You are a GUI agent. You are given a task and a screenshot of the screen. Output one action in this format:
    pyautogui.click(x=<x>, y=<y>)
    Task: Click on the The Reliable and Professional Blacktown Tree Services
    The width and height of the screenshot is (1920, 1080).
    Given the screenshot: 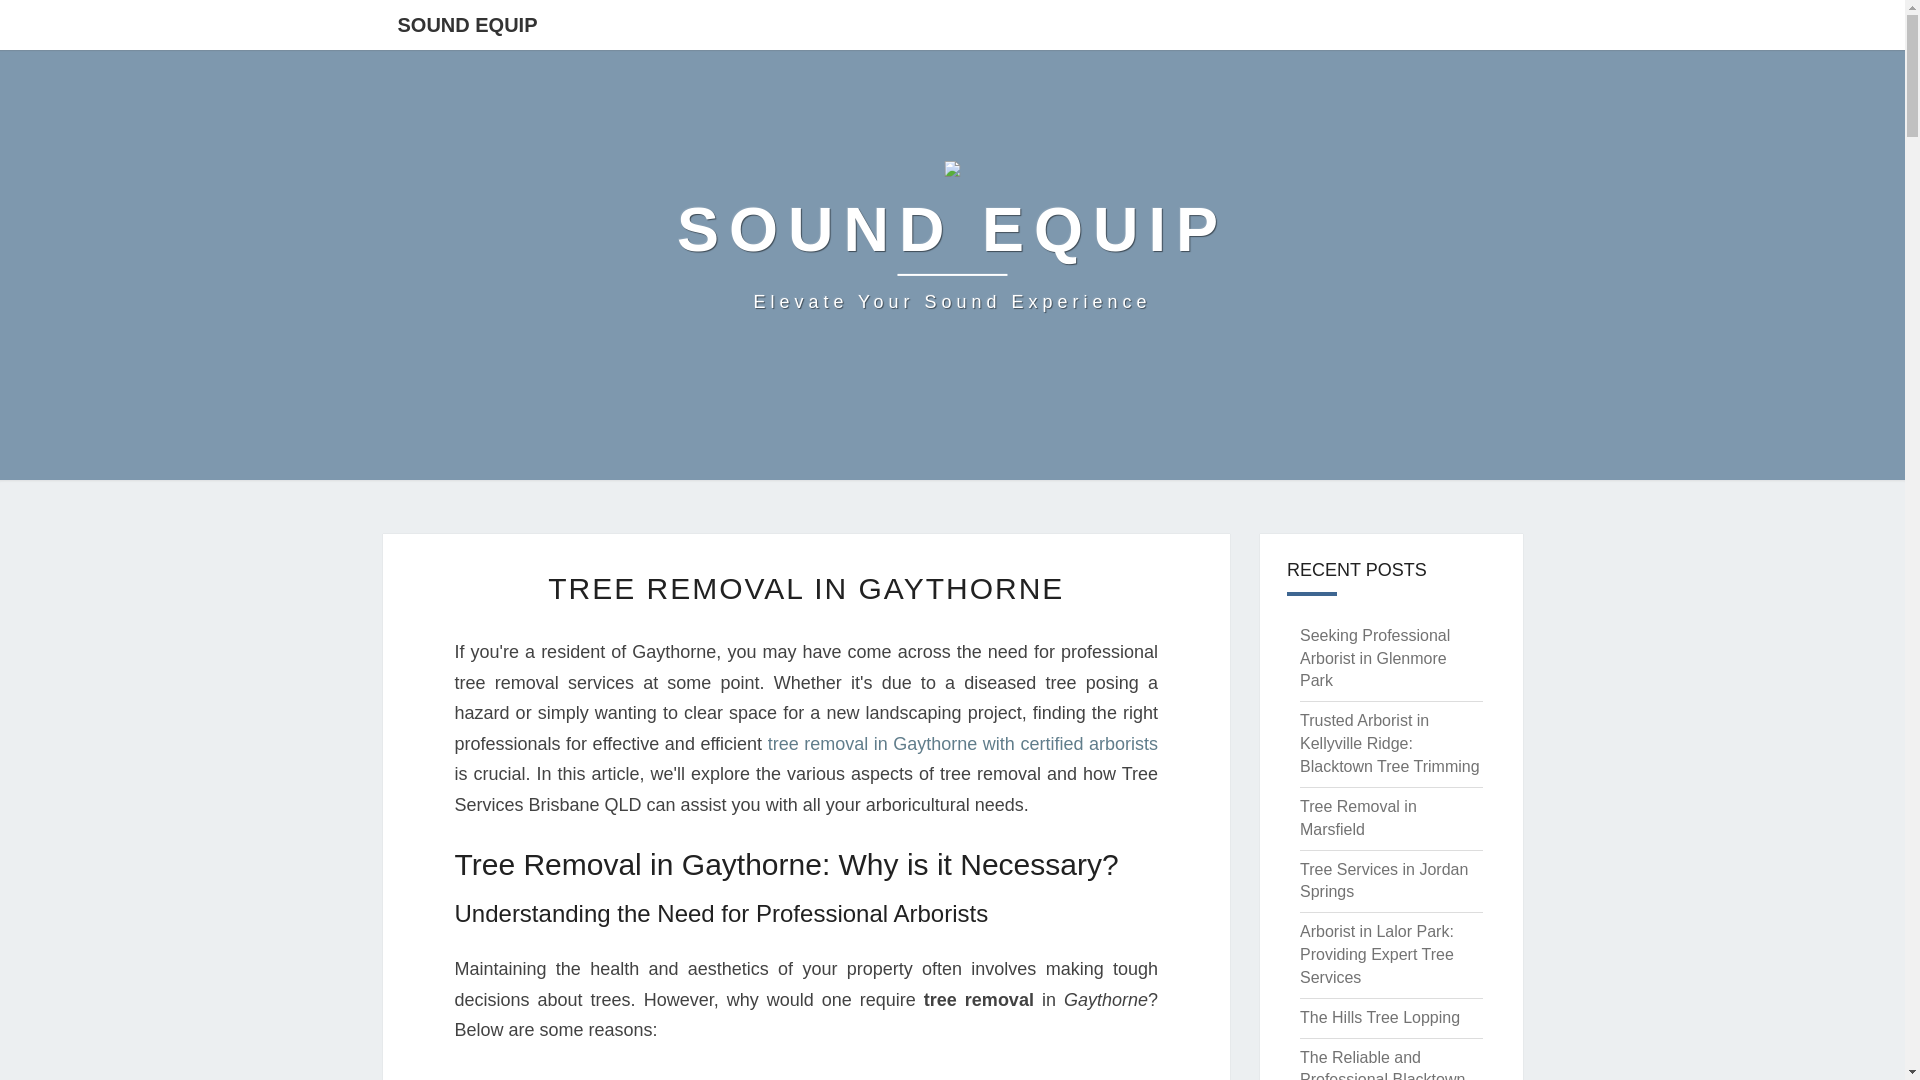 What is the action you would take?
    pyautogui.click(x=805, y=588)
    